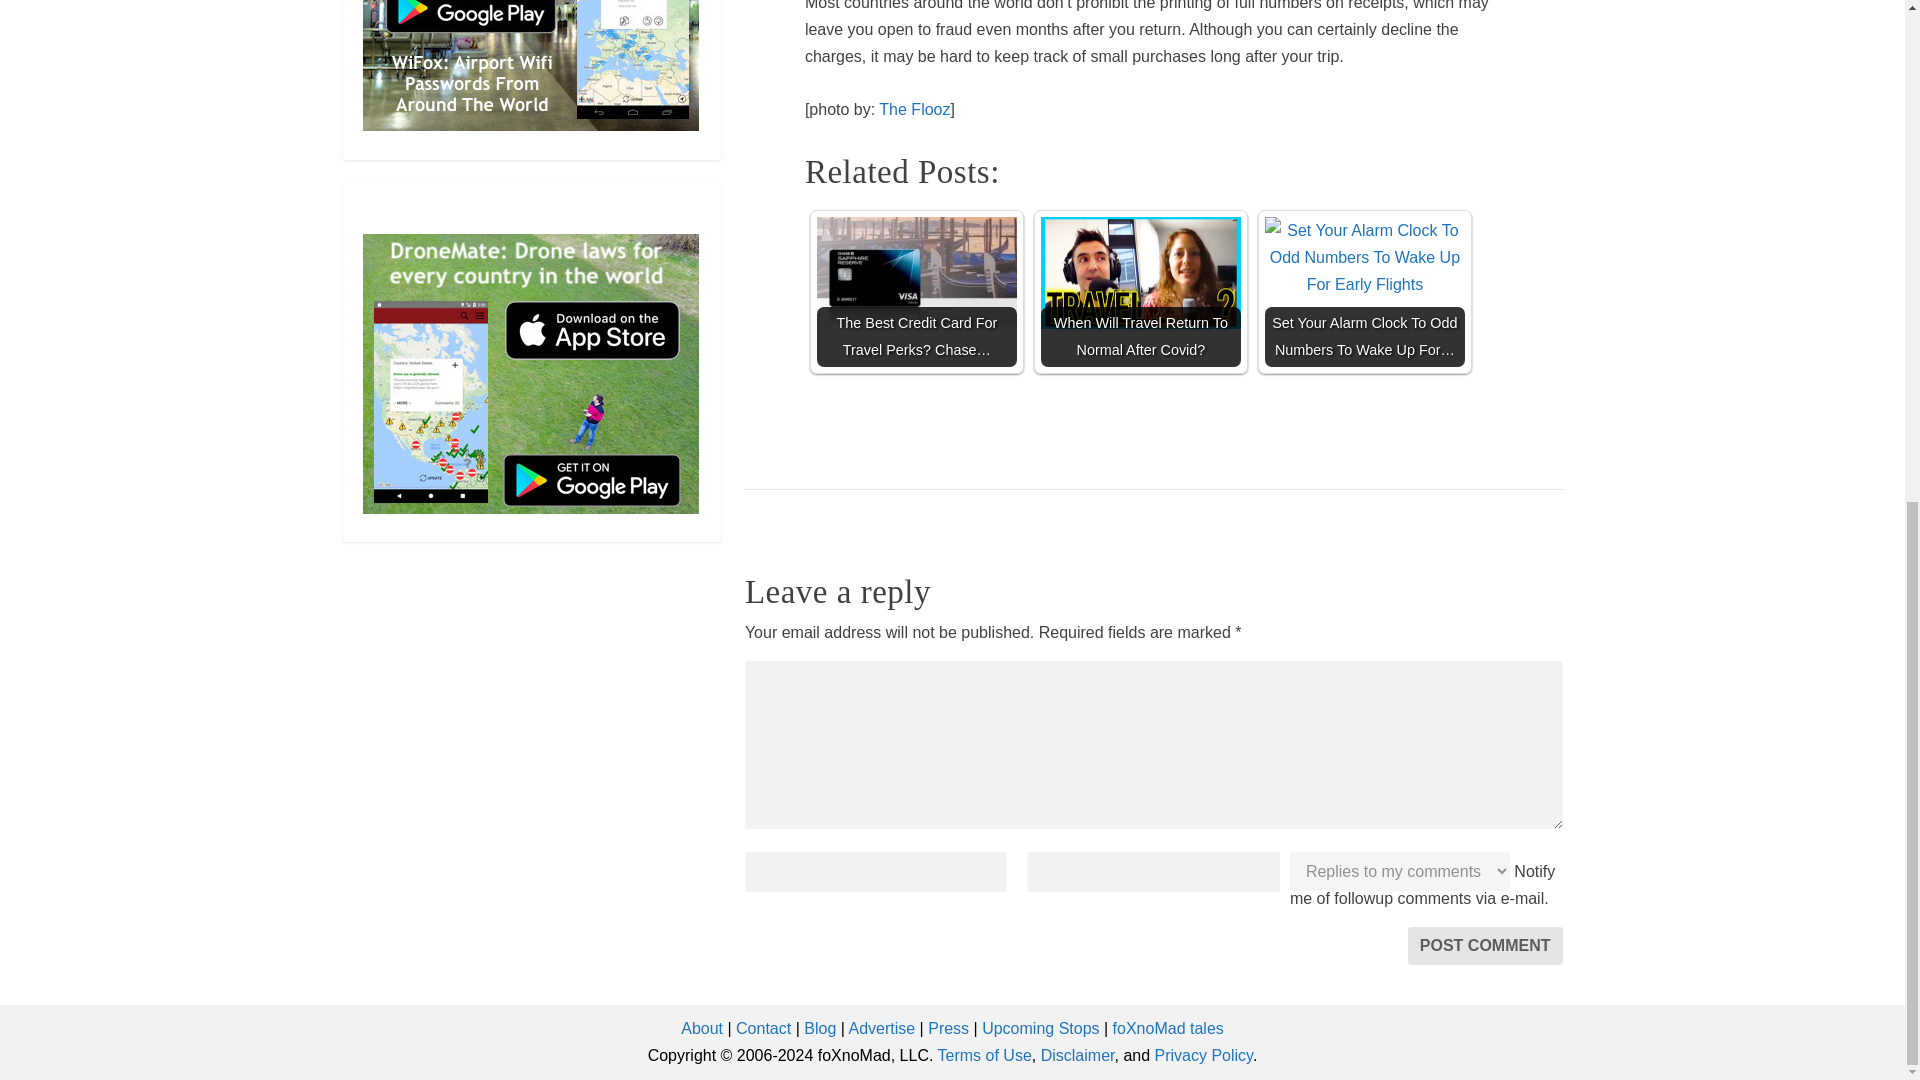 The image size is (1920, 1080). What do you see at coordinates (914, 109) in the screenshot?
I see `The Flooz` at bounding box center [914, 109].